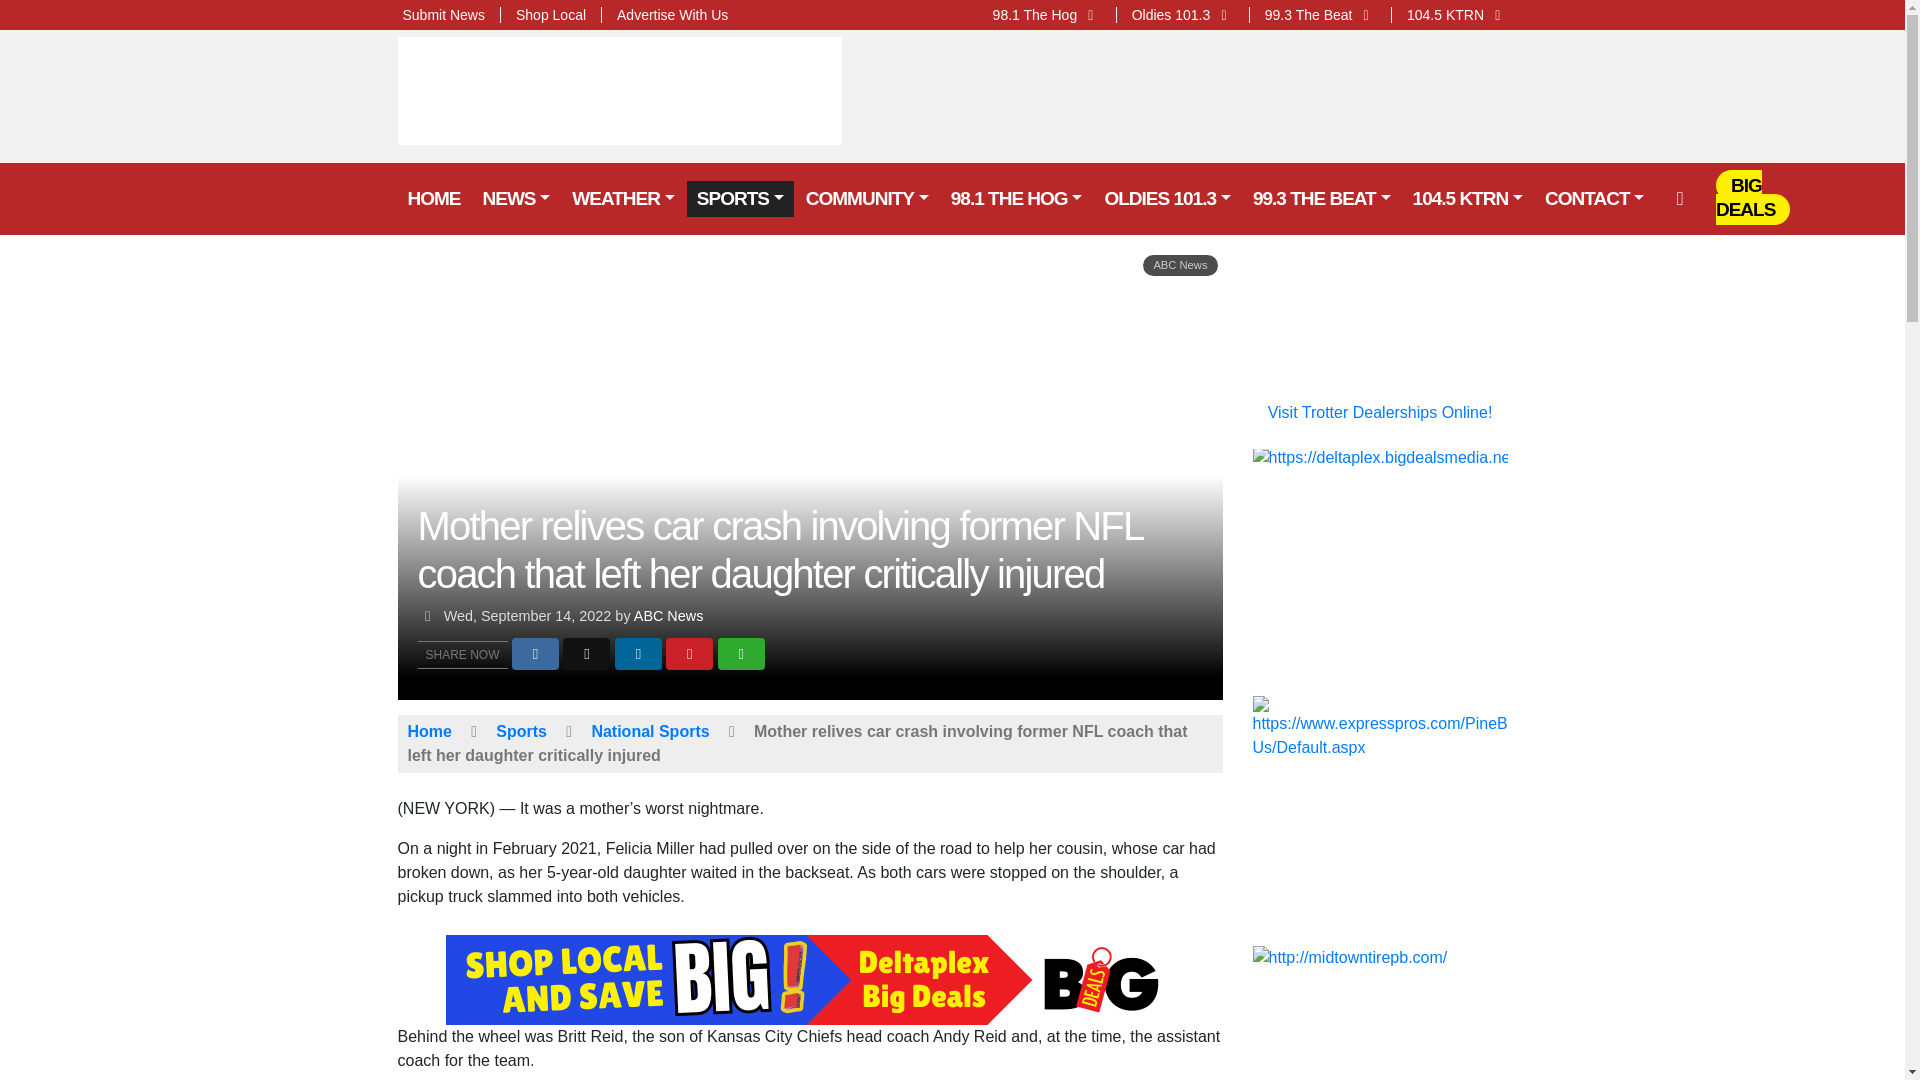 The image size is (1920, 1080). I want to click on Share to Facebook, so click(535, 654).